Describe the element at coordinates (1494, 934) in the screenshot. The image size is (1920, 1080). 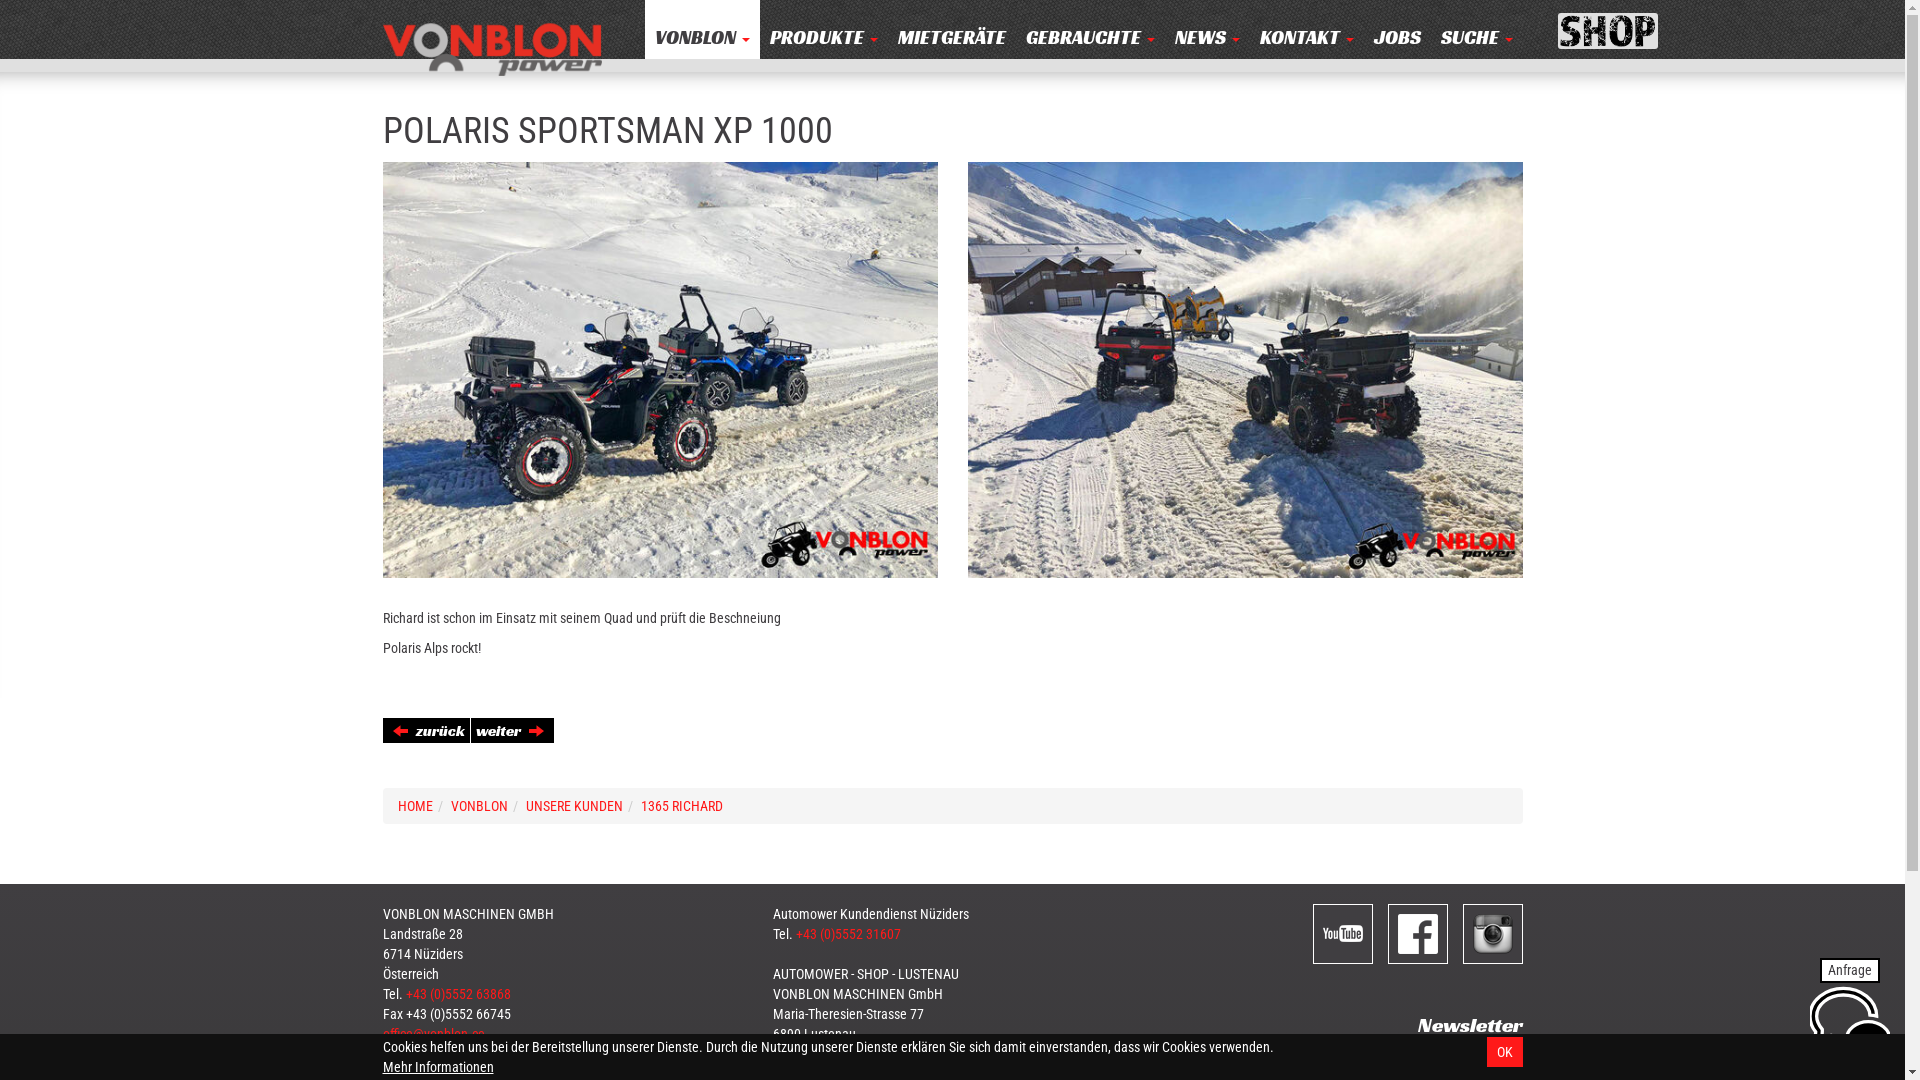
I see `Vonblon auf Instagram` at that location.